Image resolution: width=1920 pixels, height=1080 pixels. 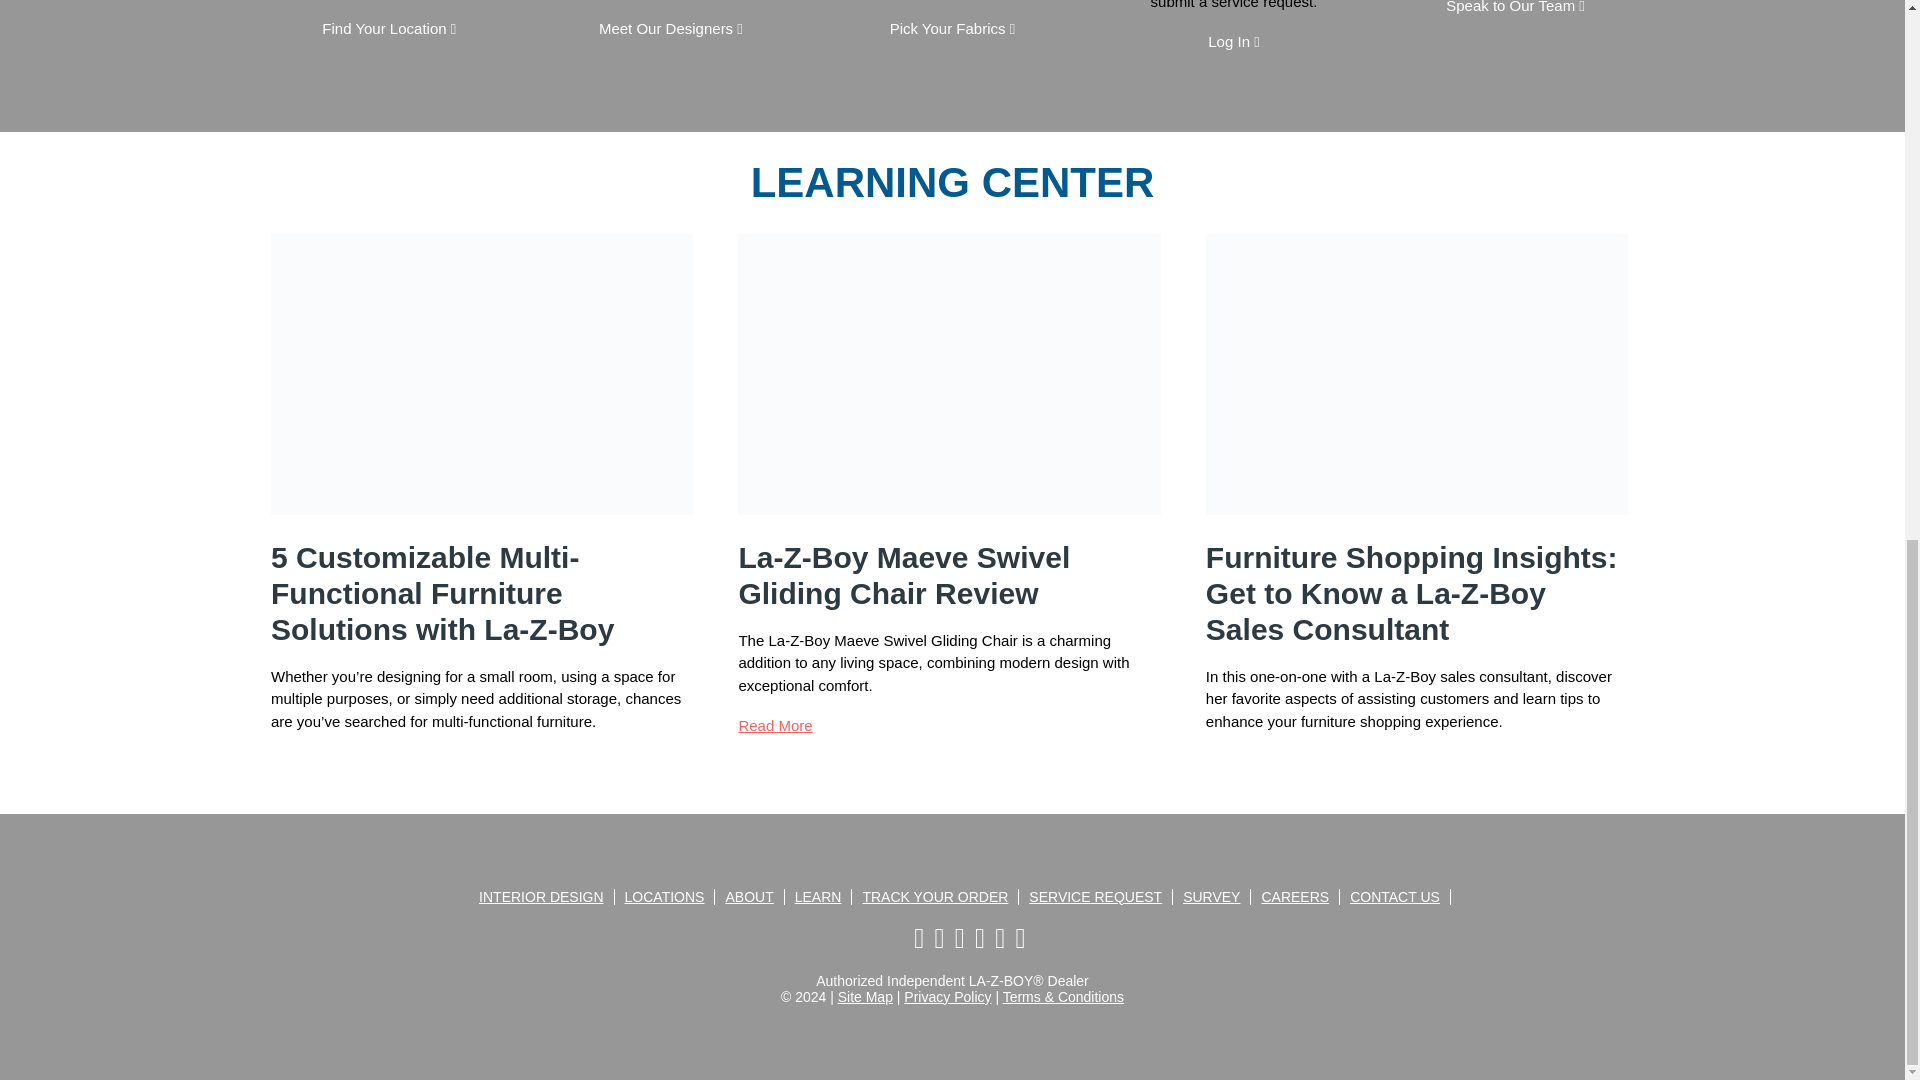 I want to click on Log In, so click(x=1233, y=41).